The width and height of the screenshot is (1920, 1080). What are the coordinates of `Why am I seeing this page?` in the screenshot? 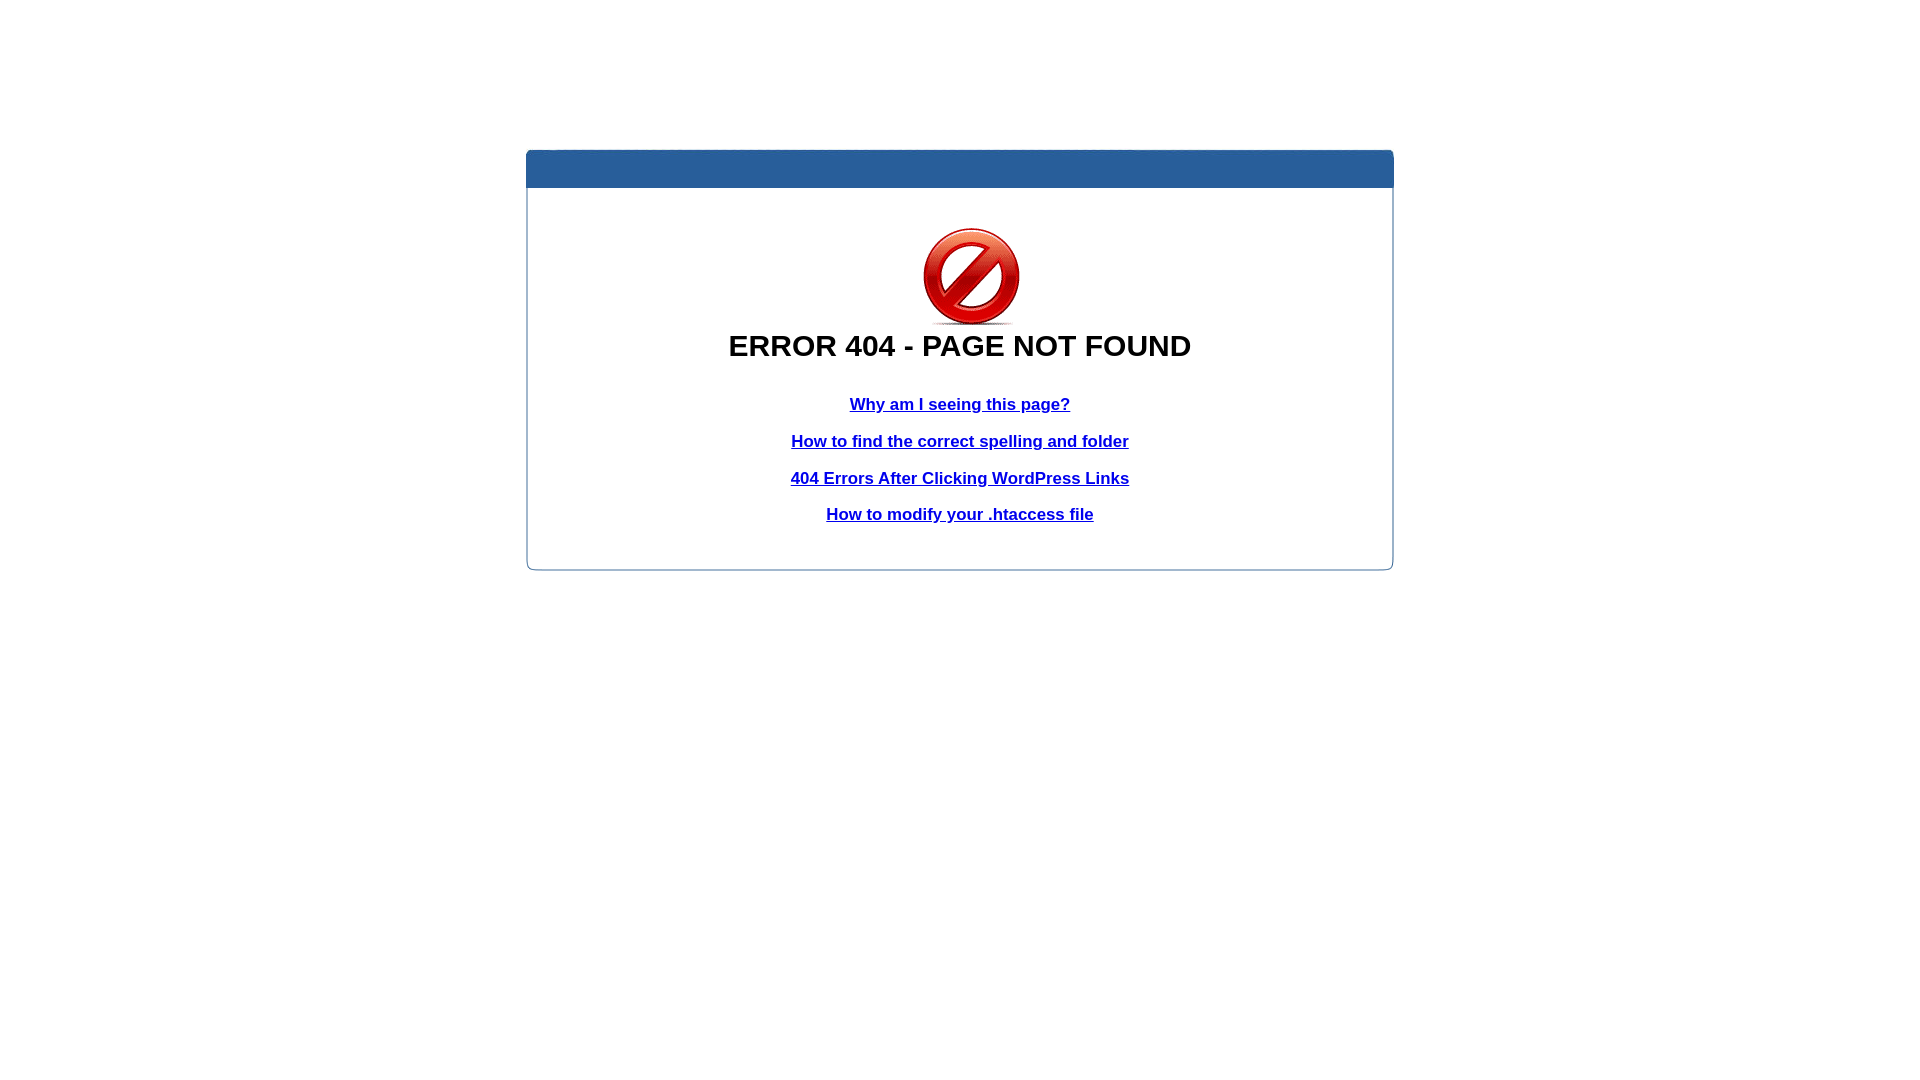 It's located at (960, 404).